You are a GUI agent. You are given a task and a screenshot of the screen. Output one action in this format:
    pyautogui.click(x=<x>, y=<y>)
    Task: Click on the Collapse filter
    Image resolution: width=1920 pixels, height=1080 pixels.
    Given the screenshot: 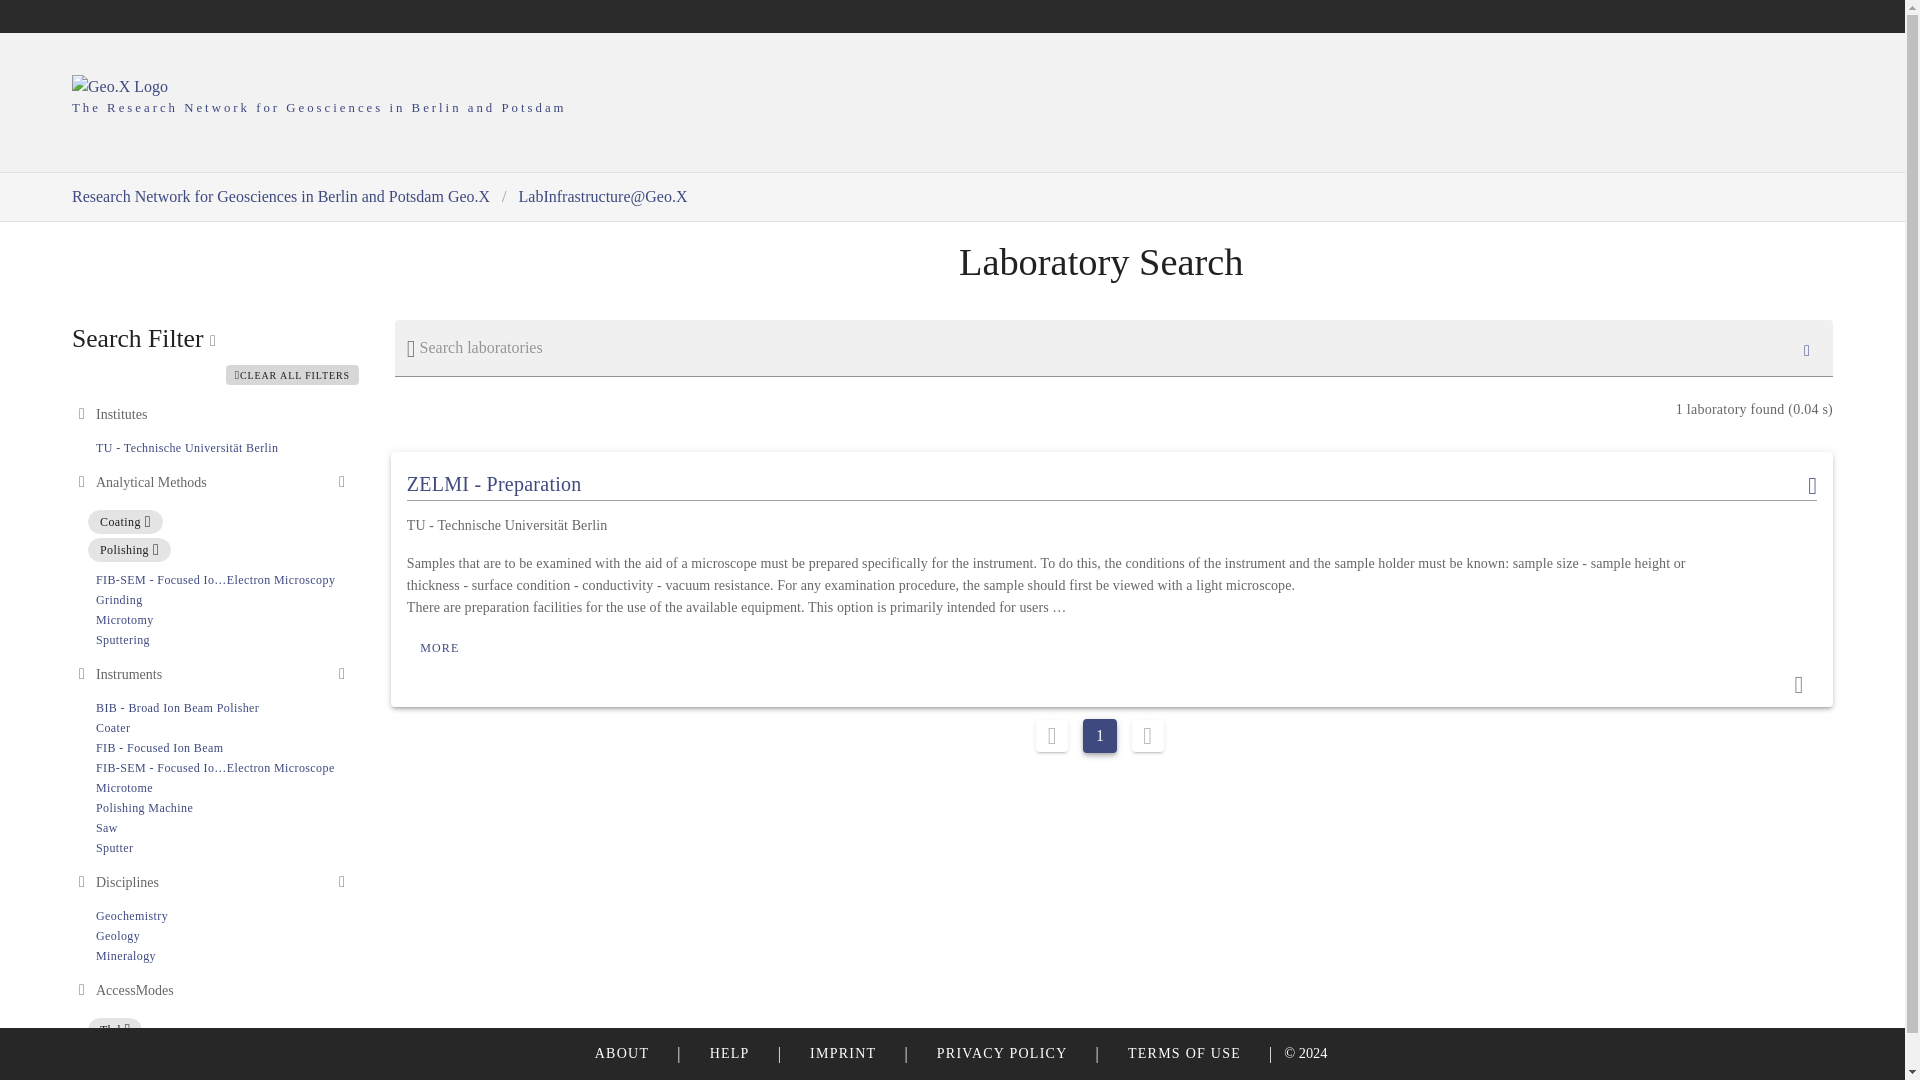 What is the action you would take?
    pyautogui.click(x=82, y=481)
    